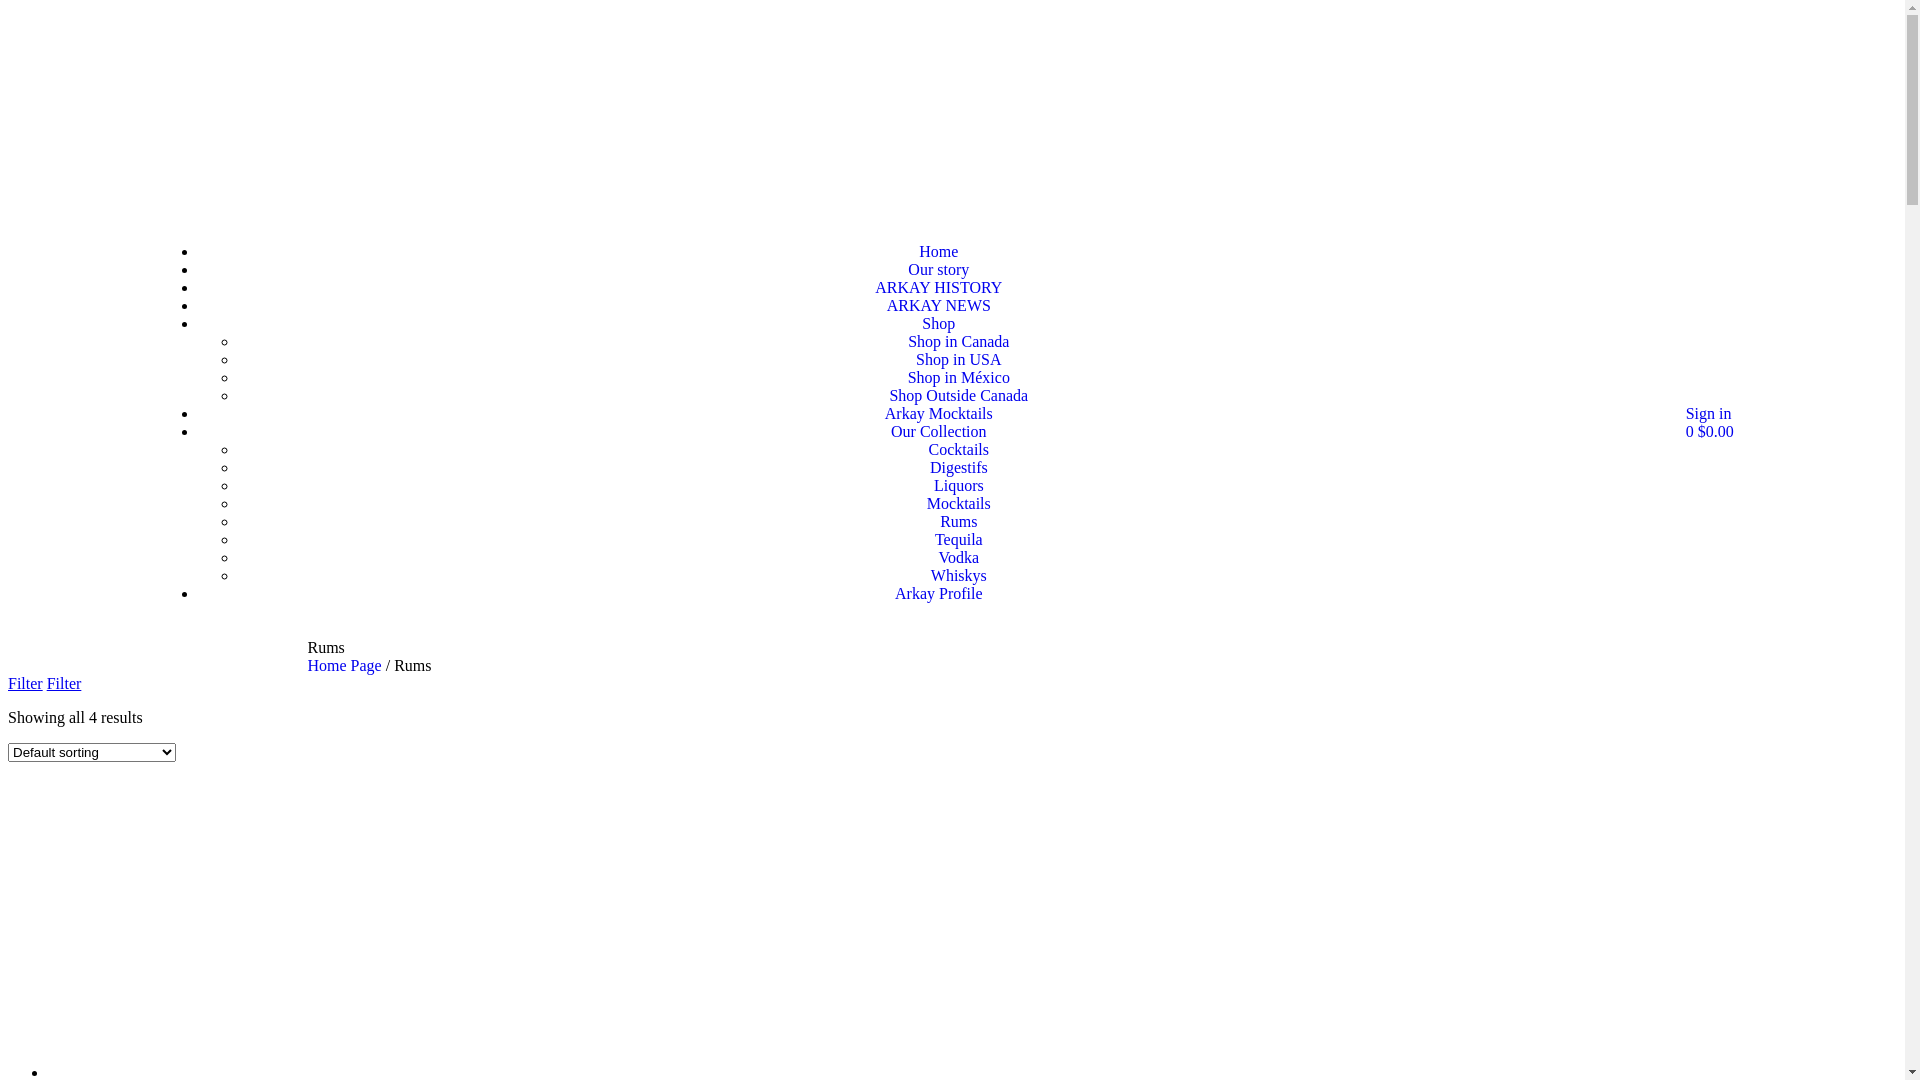 The image size is (1920, 1080). What do you see at coordinates (959, 450) in the screenshot?
I see `Cocktails` at bounding box center [959, 450].